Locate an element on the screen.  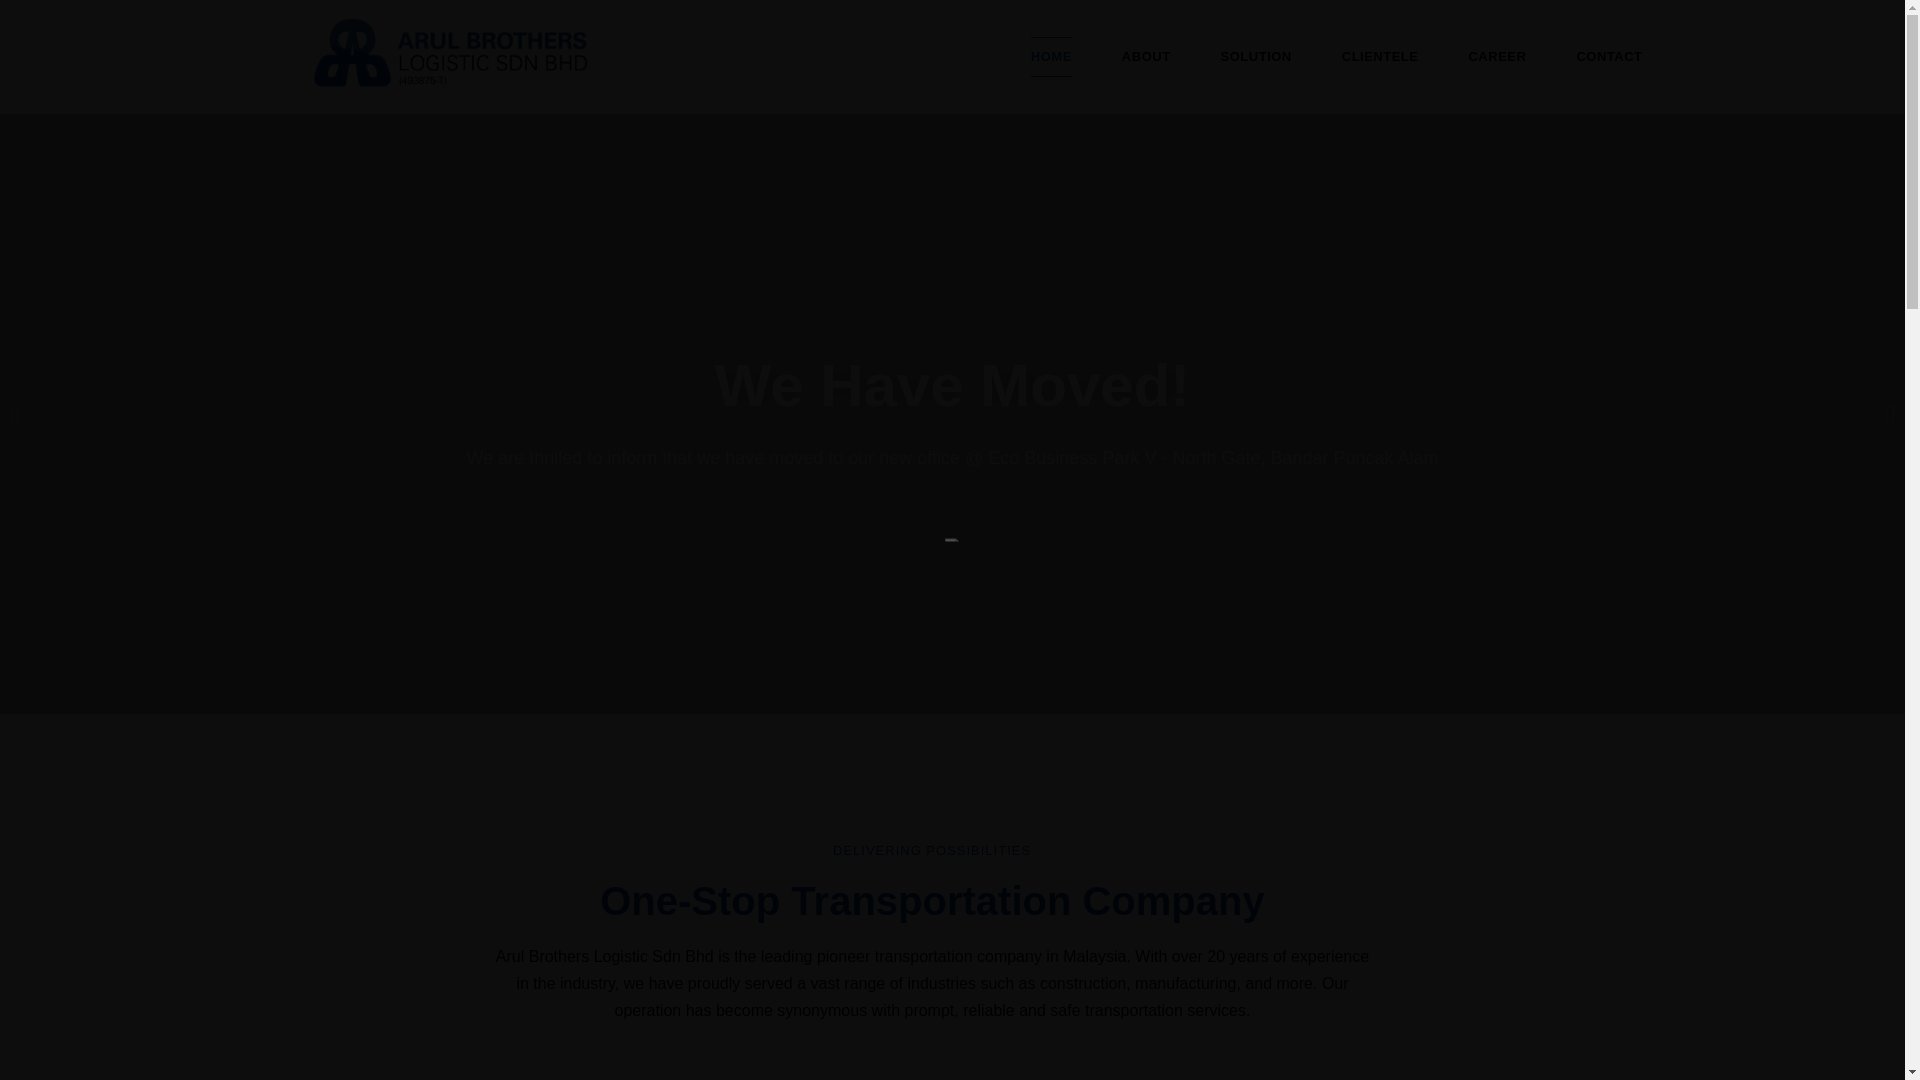
CONTACT is located at coordinates (1608, 56).